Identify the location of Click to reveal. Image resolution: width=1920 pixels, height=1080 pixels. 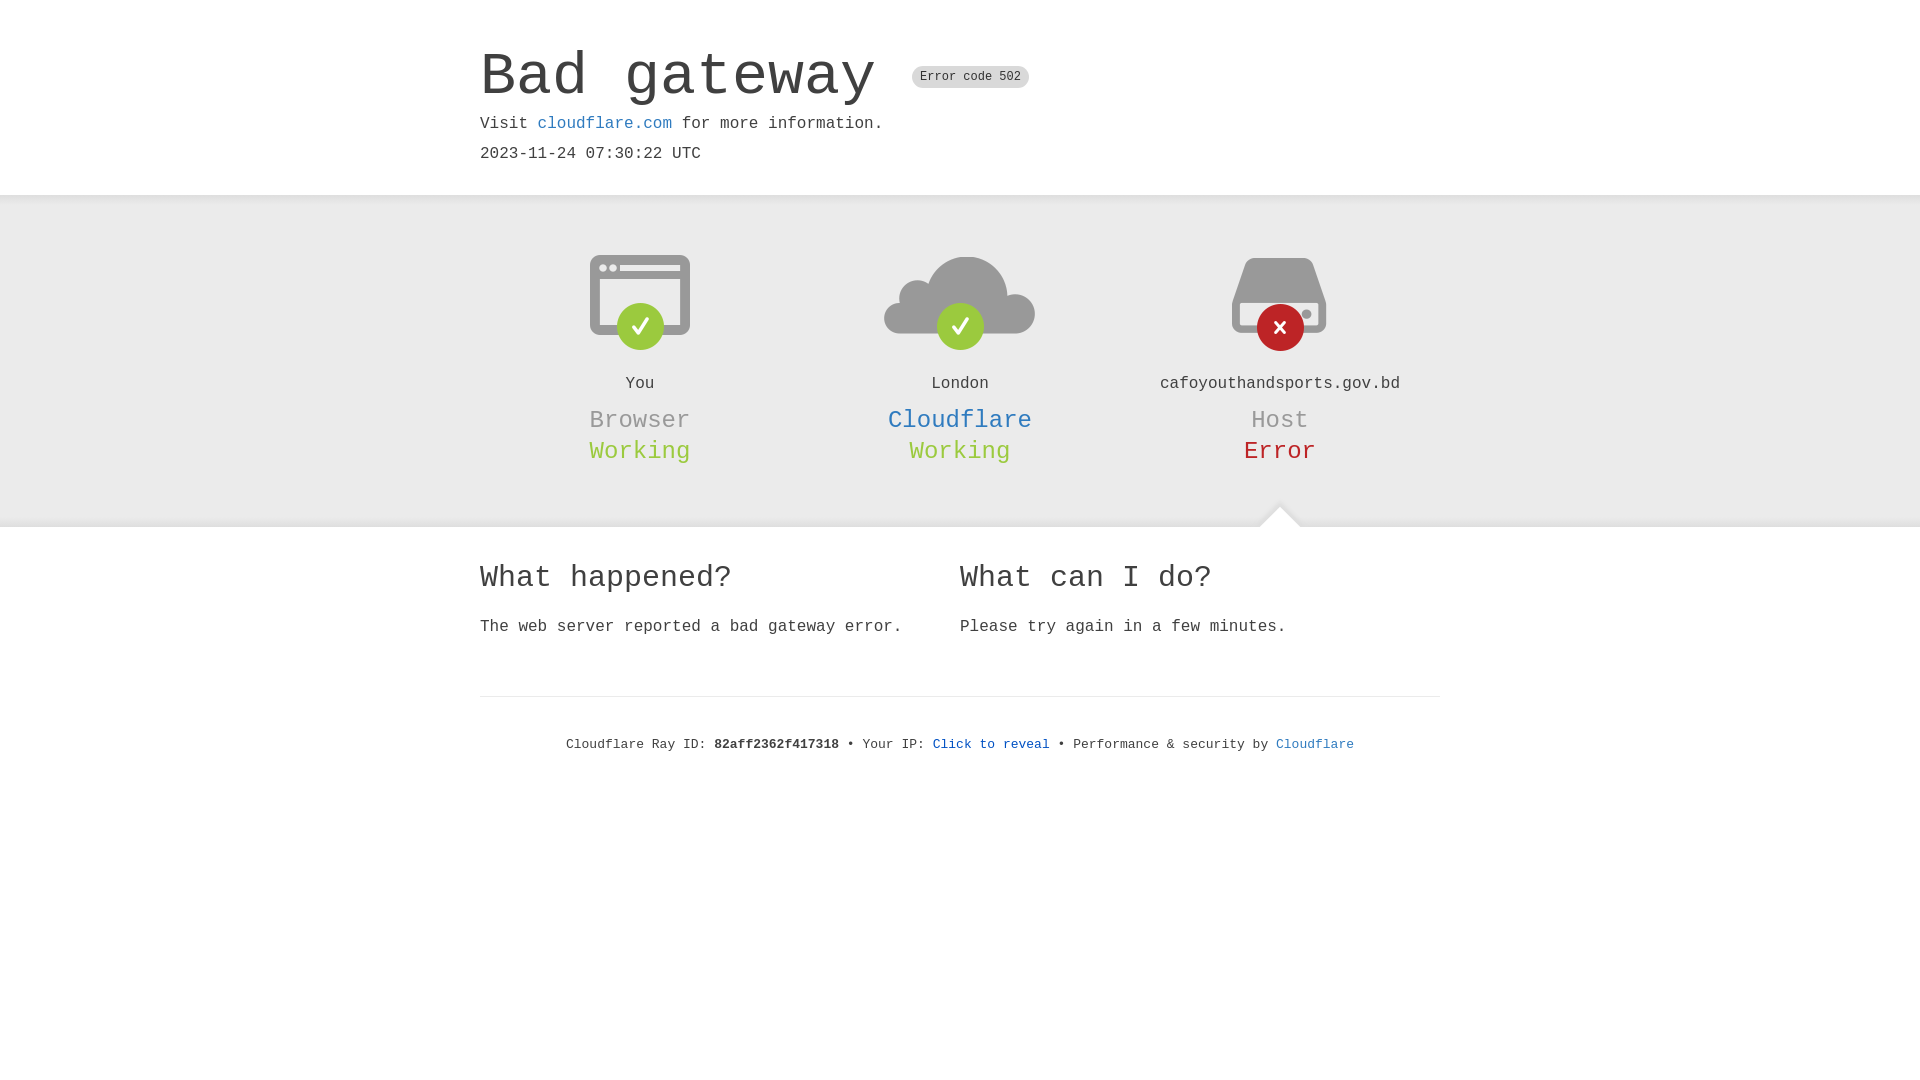
(992, 744).